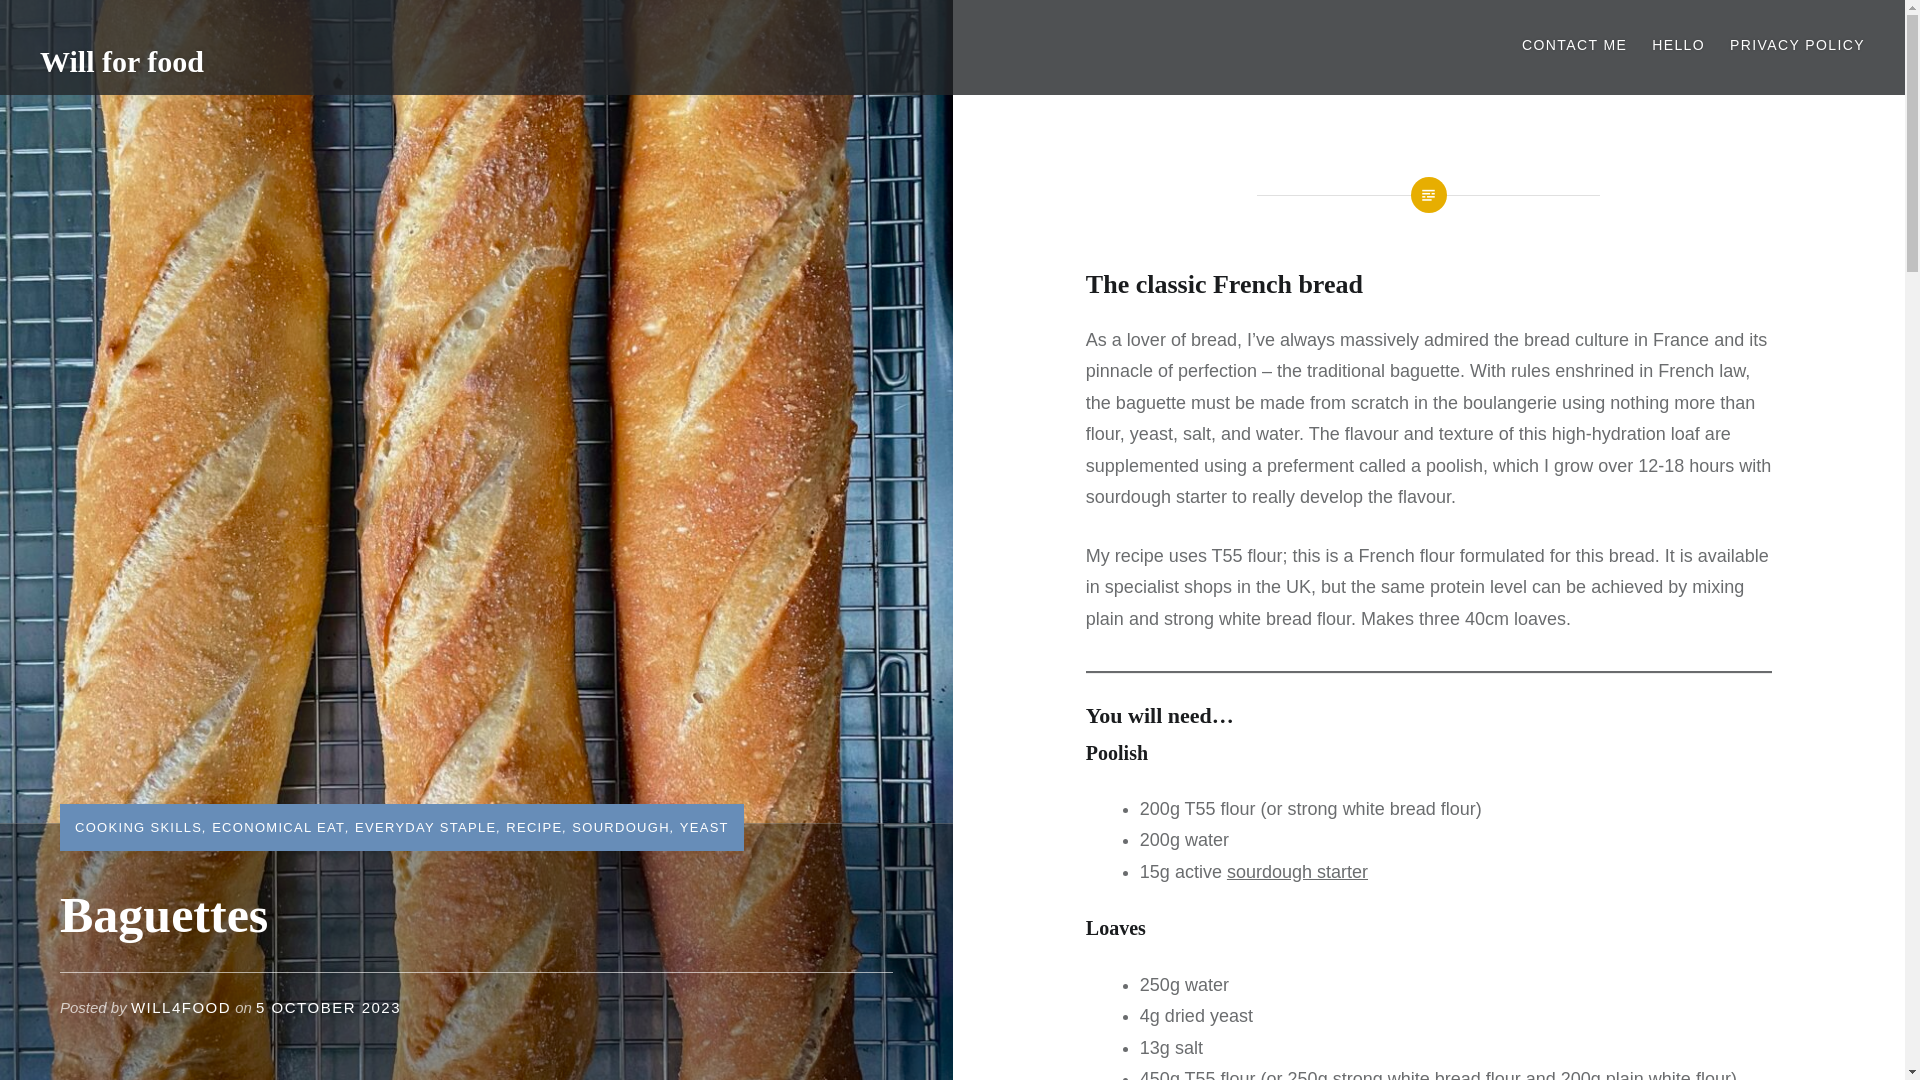 The width and height of the screenshot is (1920, 1080). I want to click on ECONOMICAL EAT, so click(278, 826).